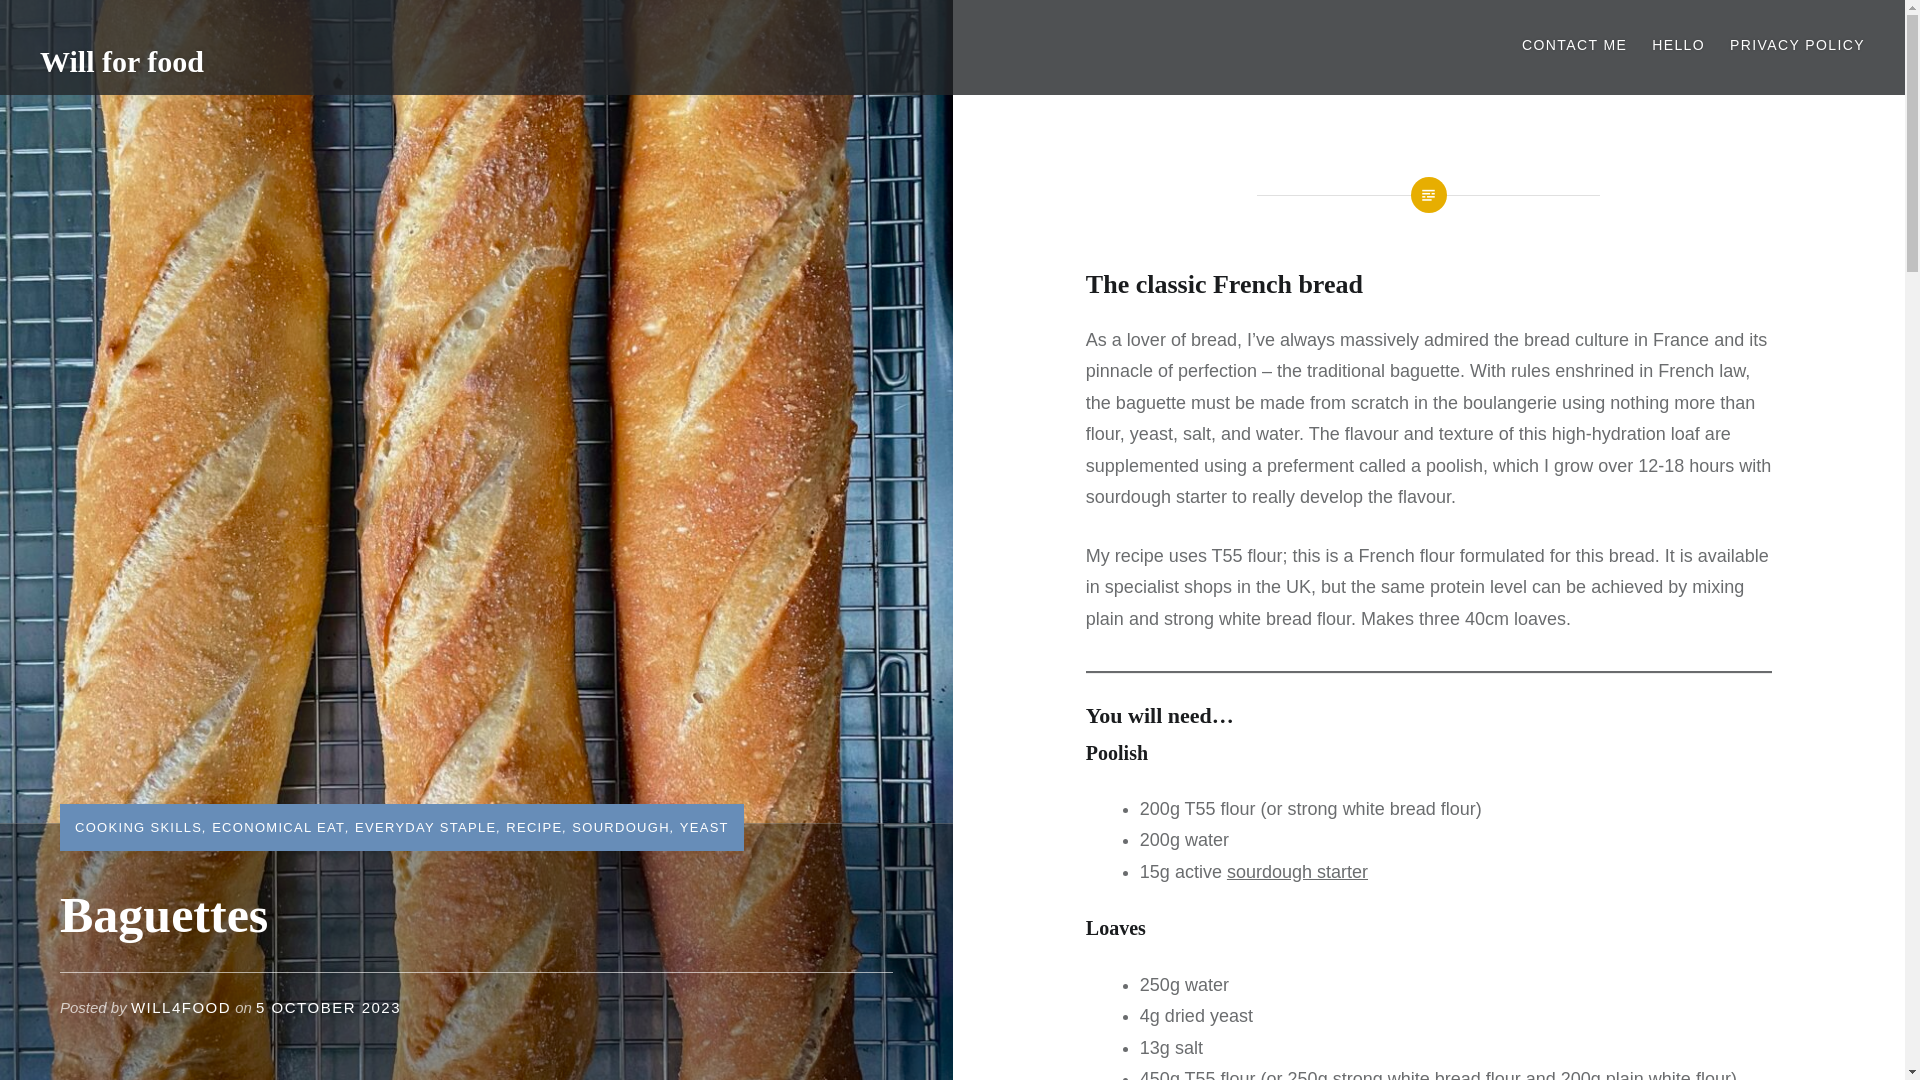 The width and height of the screenshot is (1920, 1080). I want to click on ECONOMICAL EAT, so click(278, 826).